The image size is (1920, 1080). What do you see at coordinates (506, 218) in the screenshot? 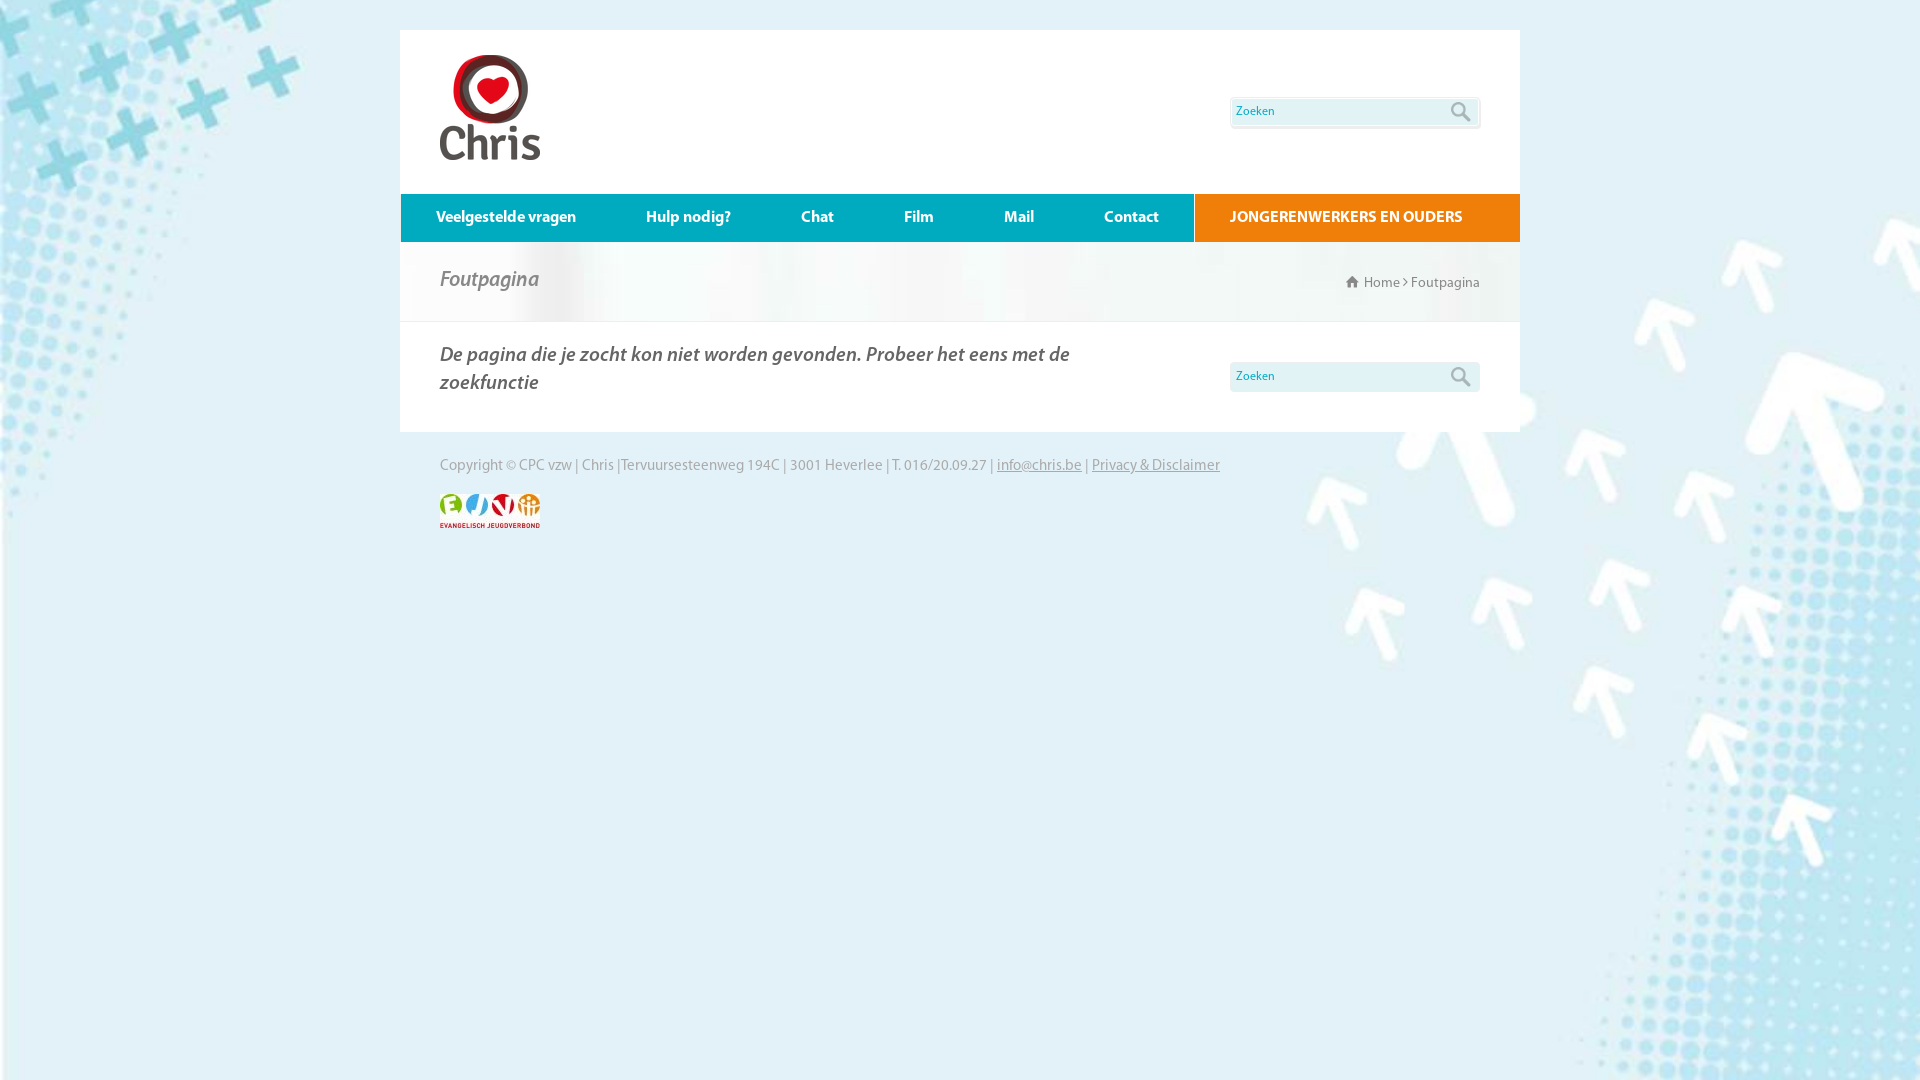
I see `Veelgestelde vragen` at bounding box center [506, 218].